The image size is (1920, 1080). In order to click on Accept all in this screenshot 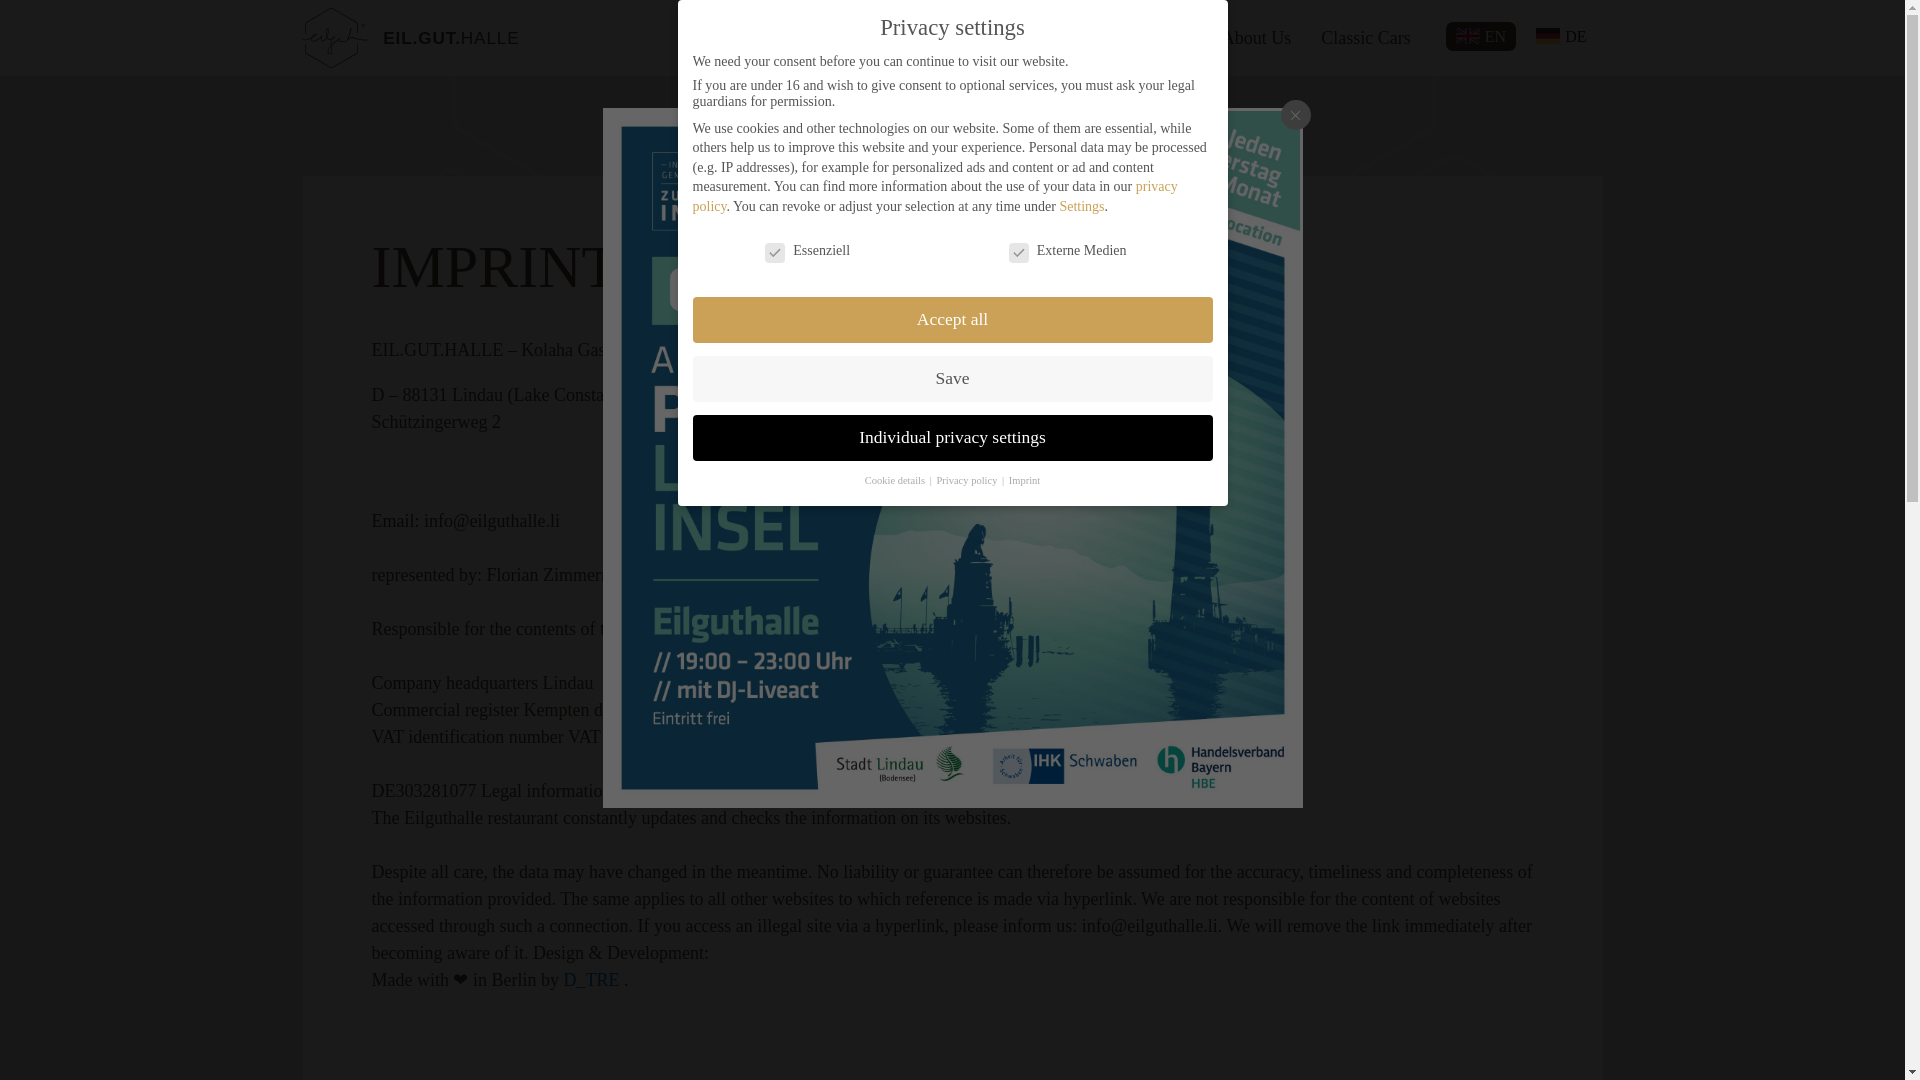, I will do `click(951, 312)`.